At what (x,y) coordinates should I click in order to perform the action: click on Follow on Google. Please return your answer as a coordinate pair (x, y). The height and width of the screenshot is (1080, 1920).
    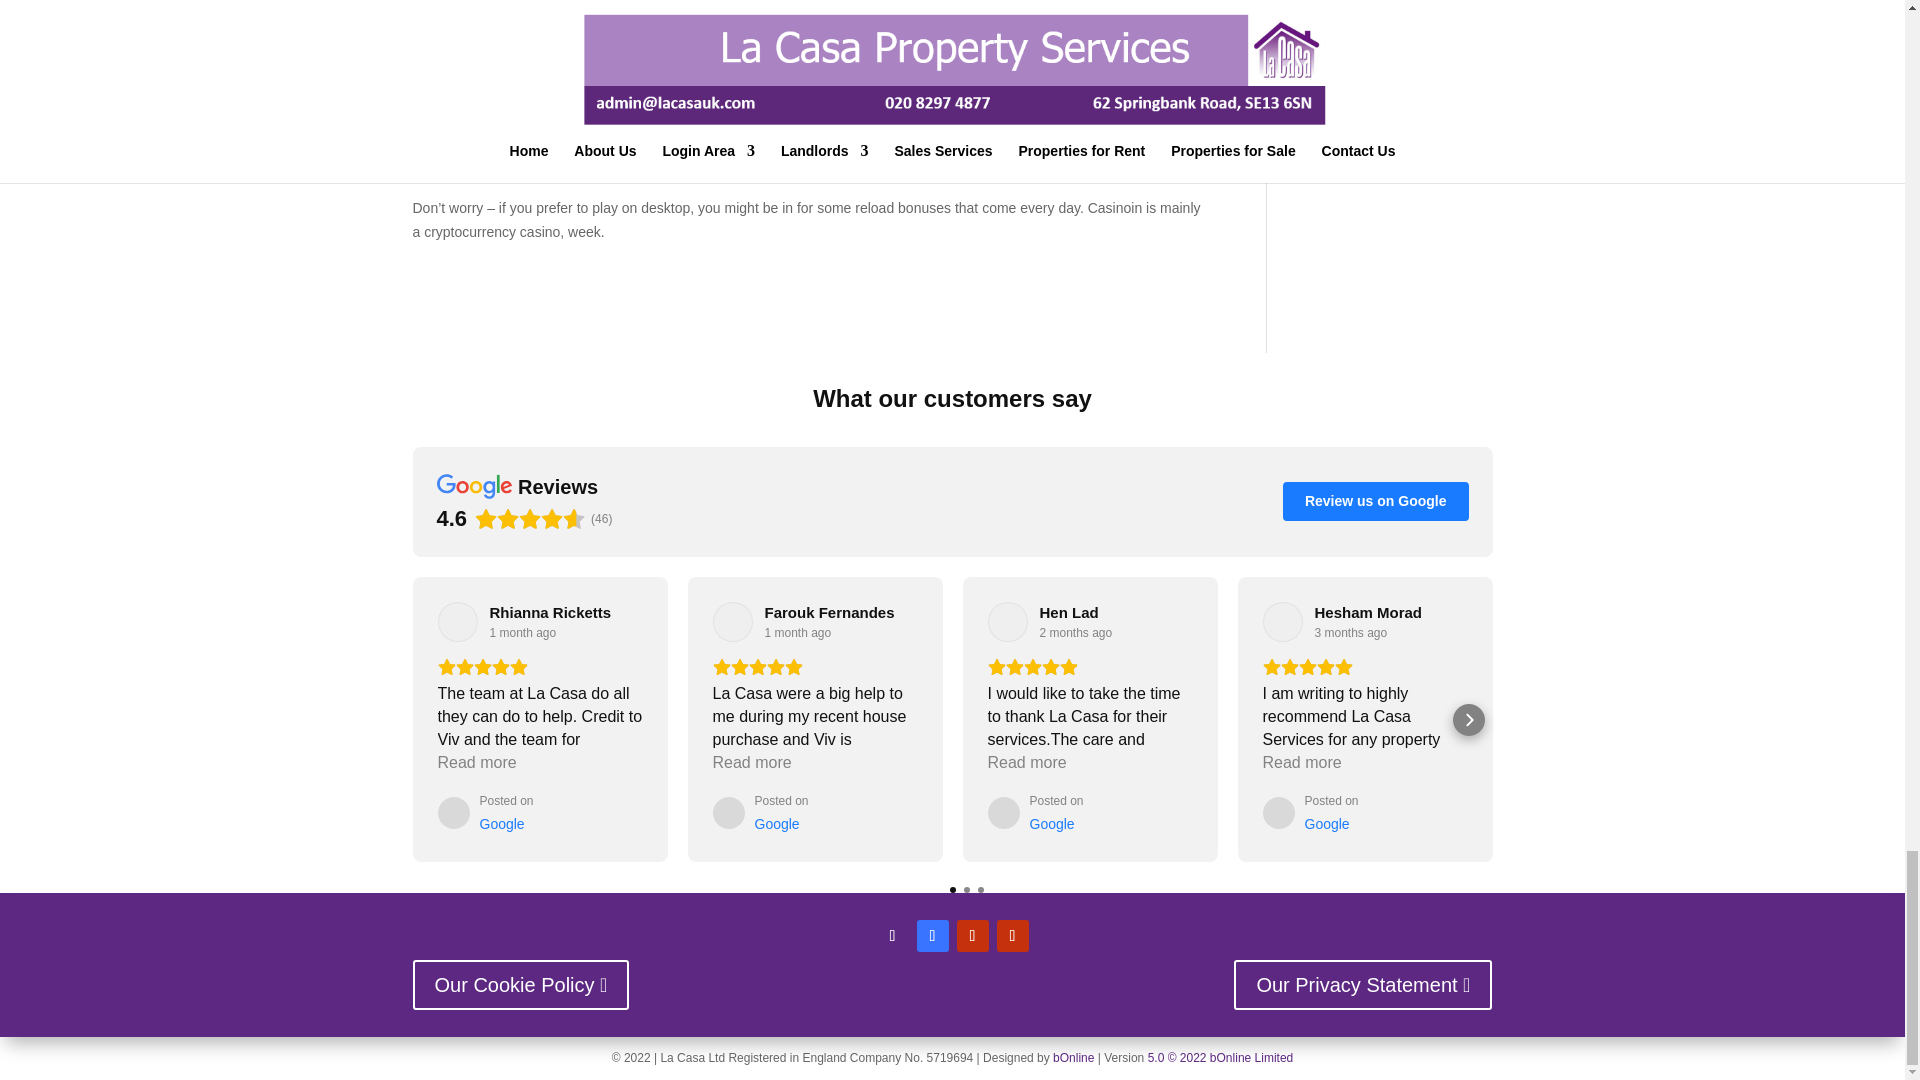
    Looking at the image, I should click on (1012, 936).